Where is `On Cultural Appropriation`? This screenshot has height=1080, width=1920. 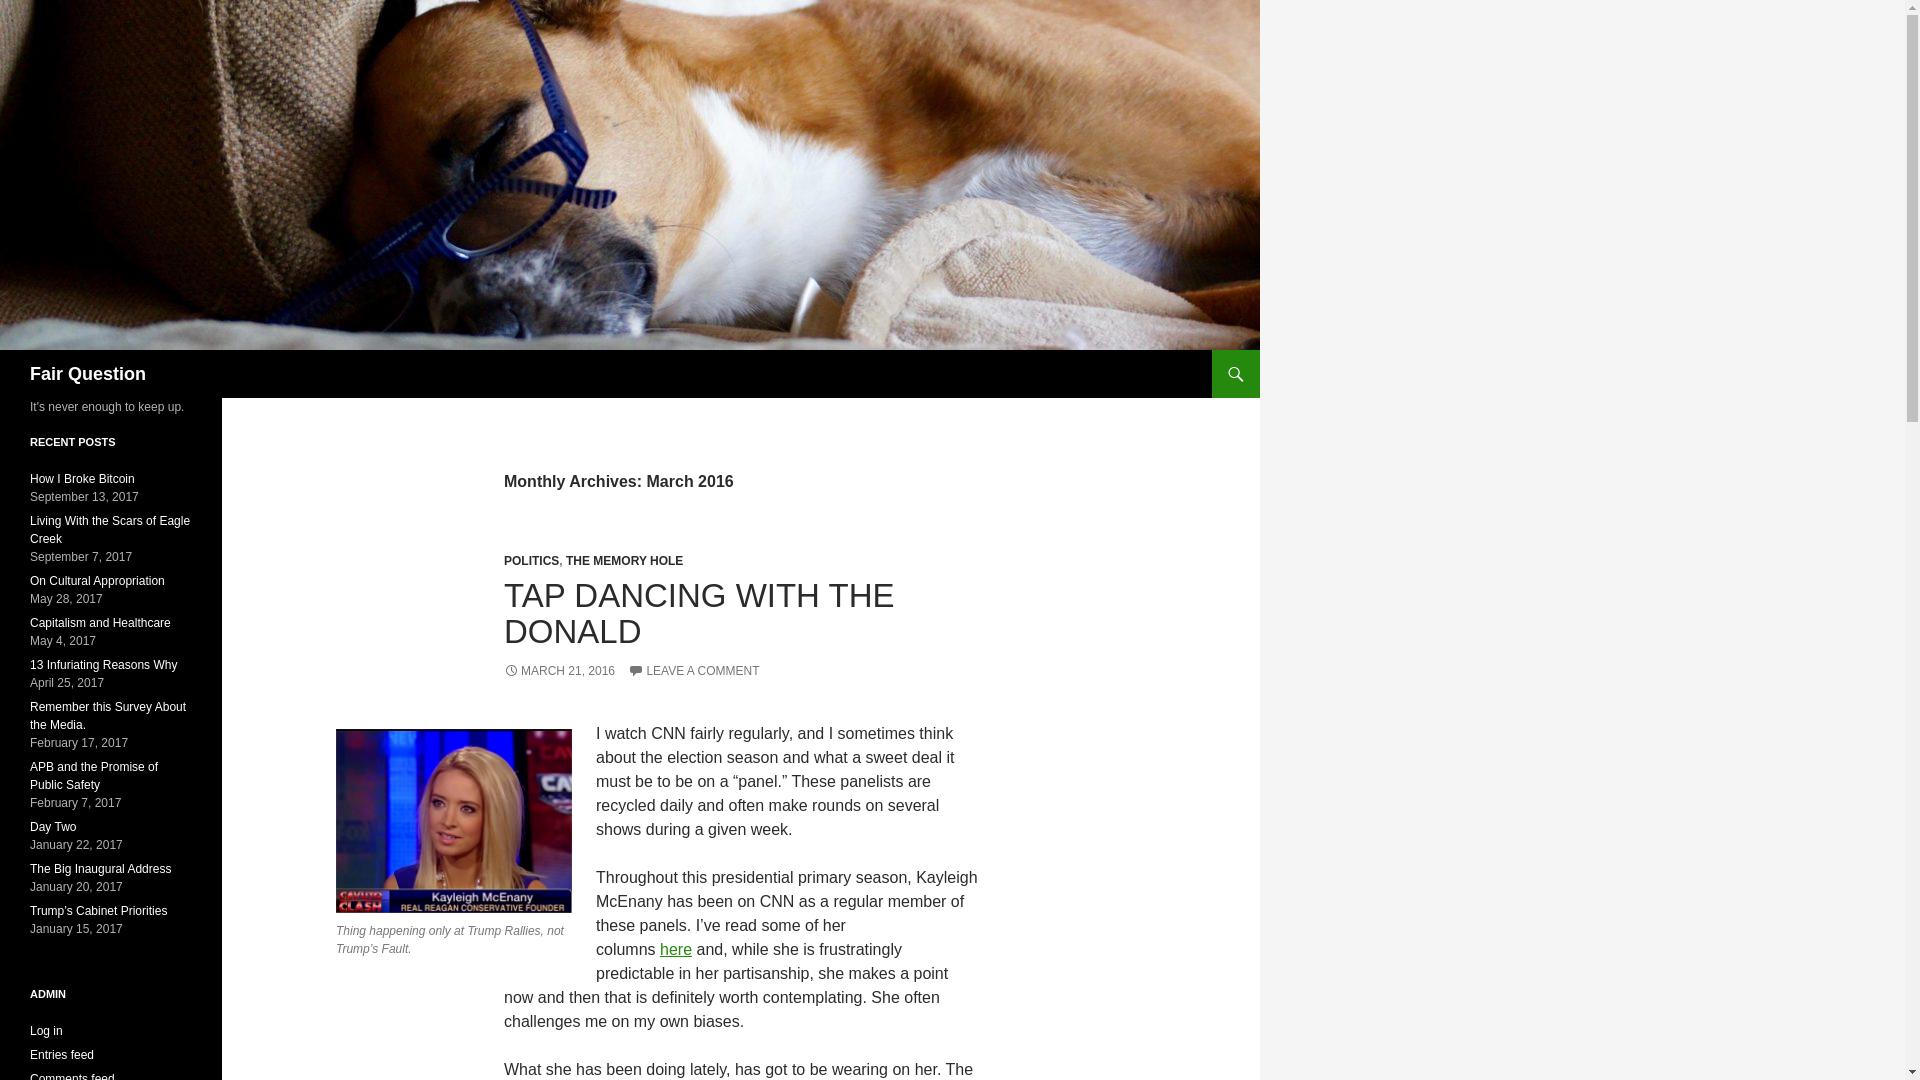
On Cultural Appropriation is located at coordinates (98, 580).